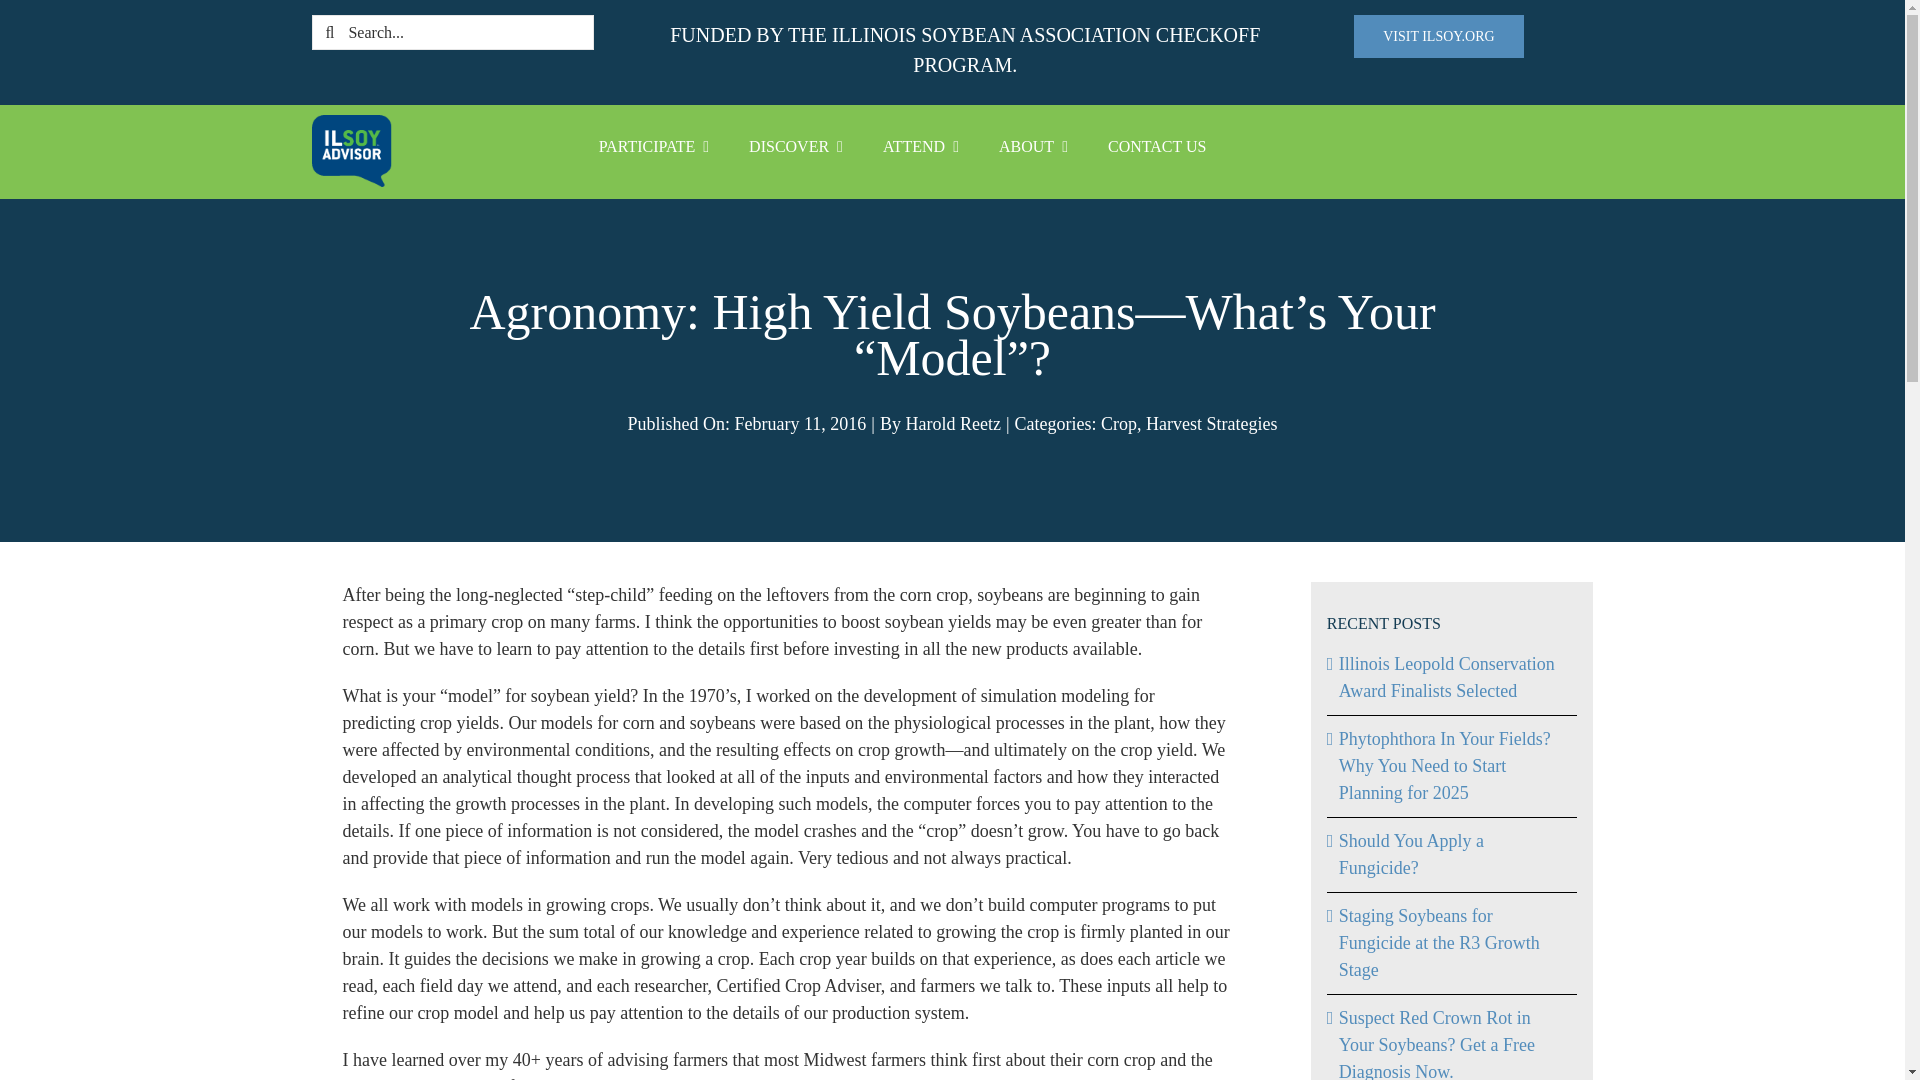 The height and width of the screenshot is (1080, 1920). I want to click on Staging Soybeans for Fungicide at the R3 Growth Stage, so click(1438, 942).